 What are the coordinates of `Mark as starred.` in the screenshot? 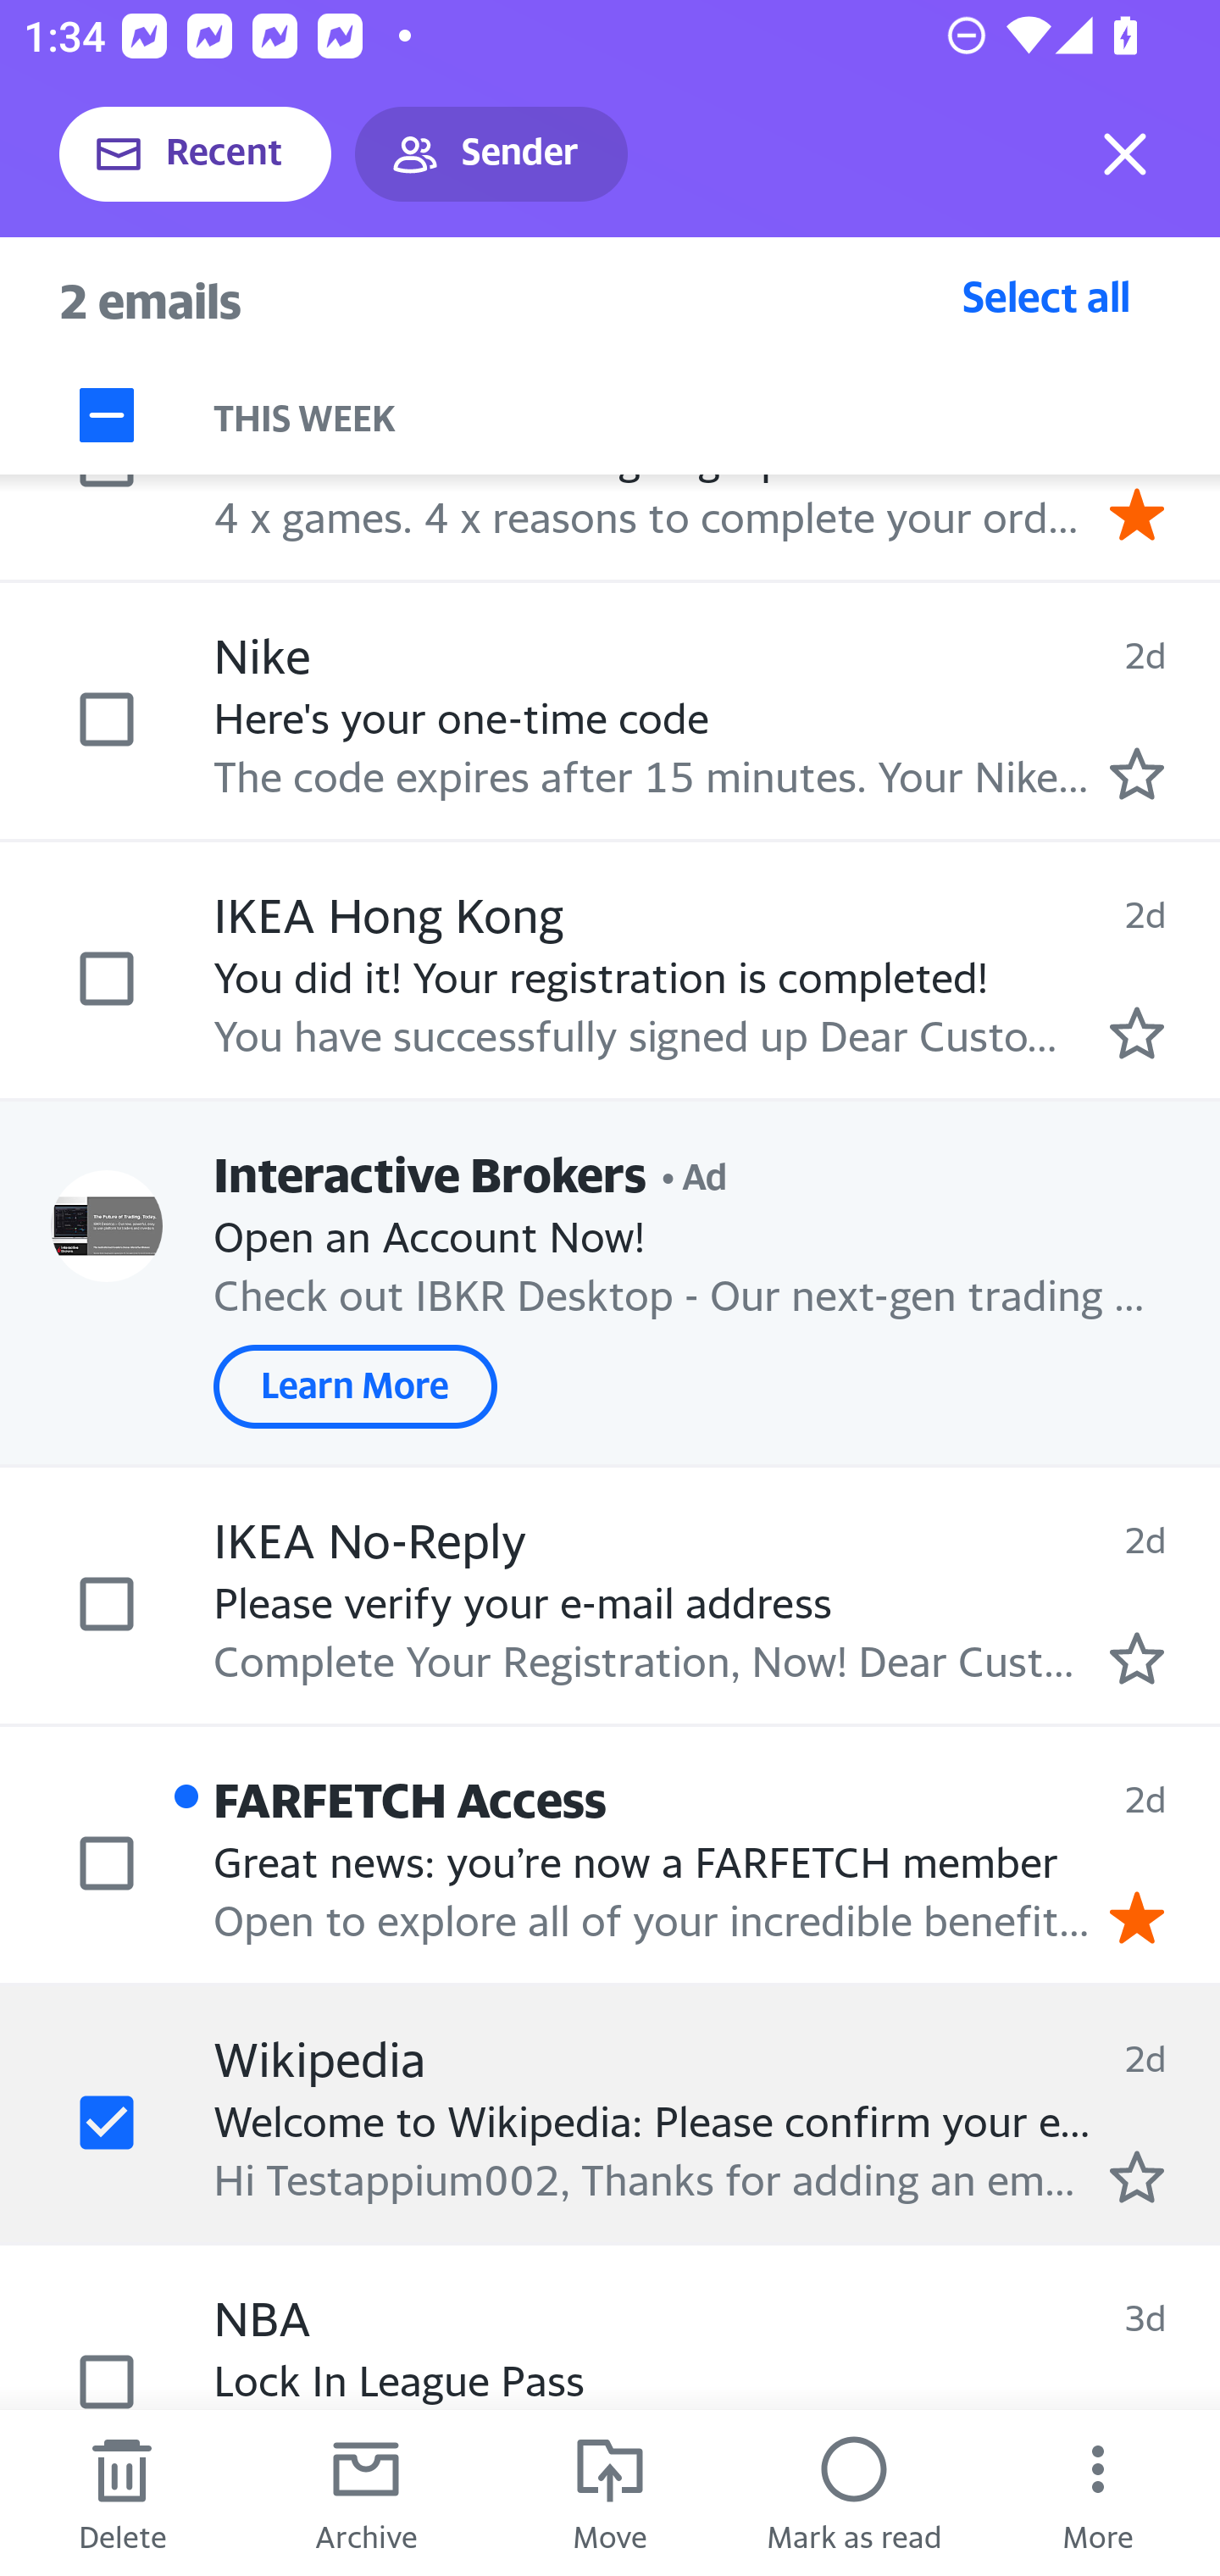 It's located at (1137, 1657).